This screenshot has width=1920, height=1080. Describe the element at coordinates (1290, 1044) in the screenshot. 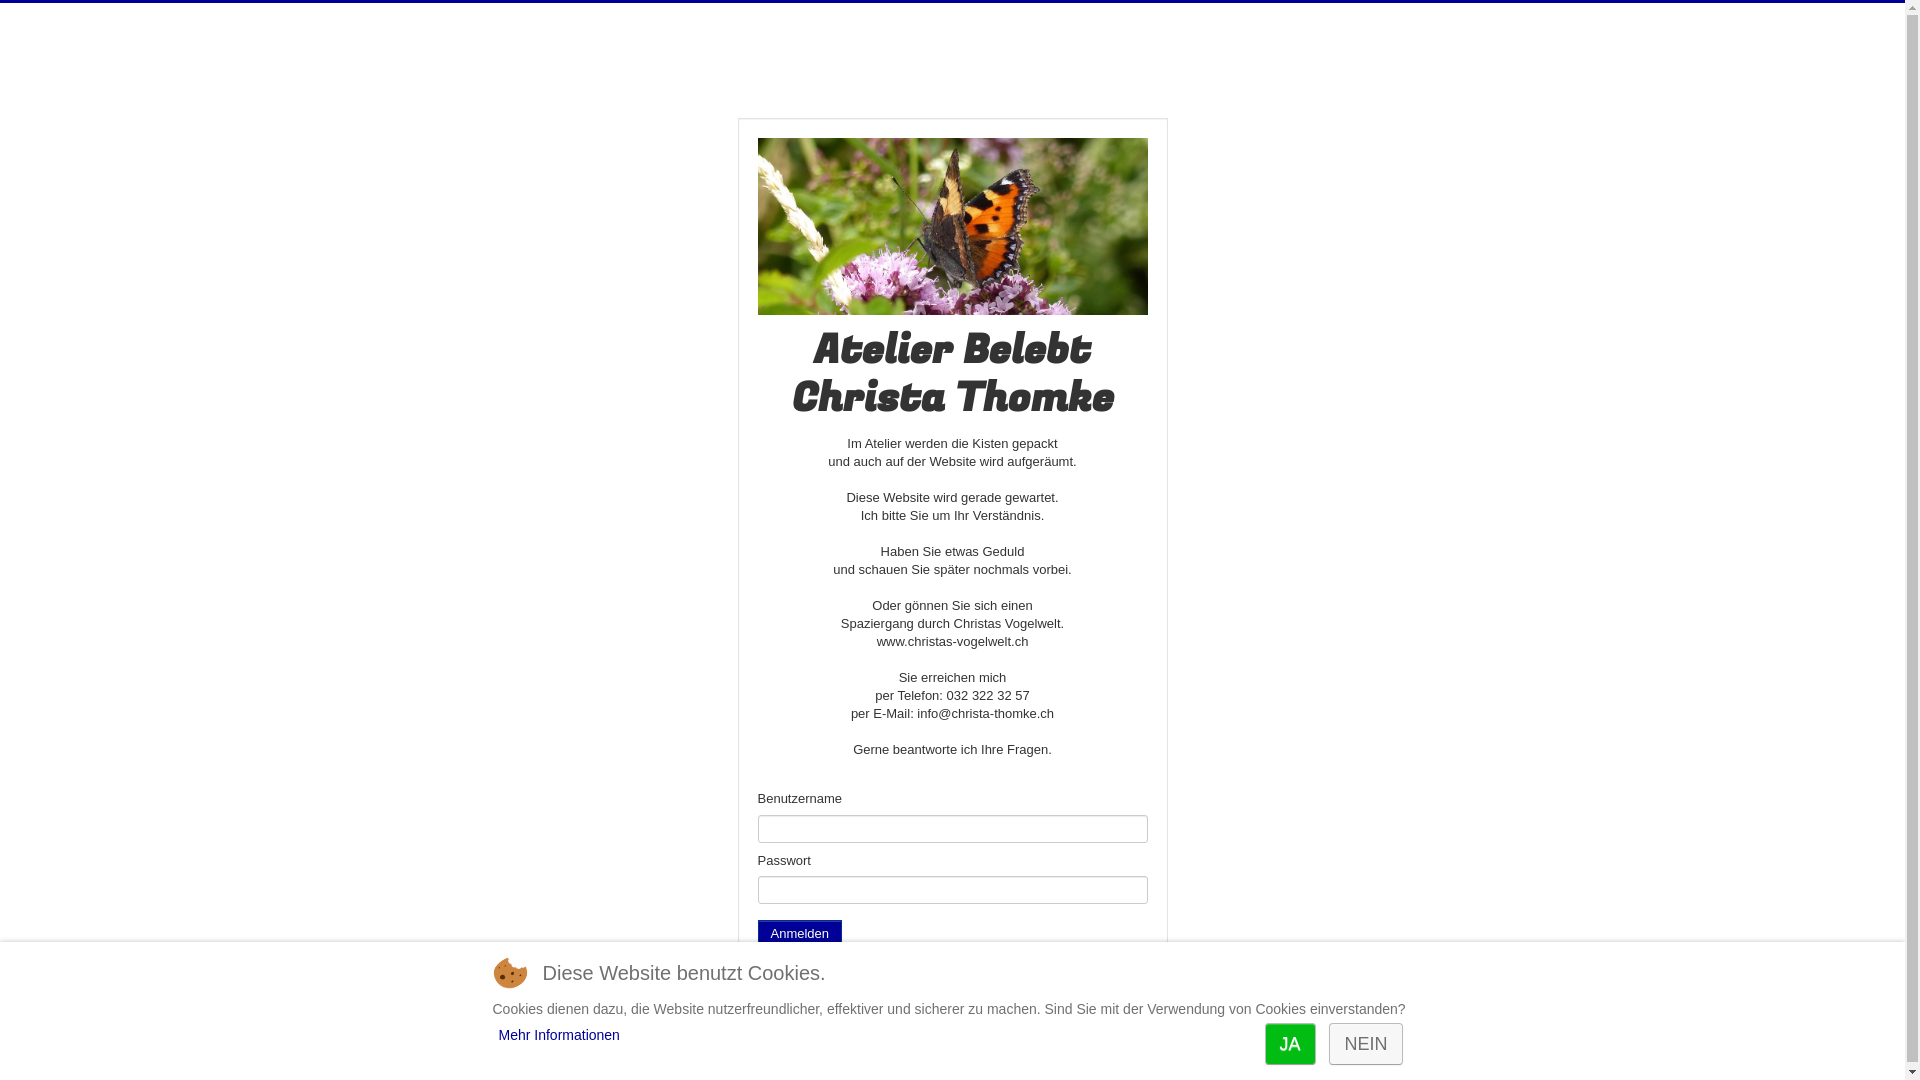

I see `JA` at that location.